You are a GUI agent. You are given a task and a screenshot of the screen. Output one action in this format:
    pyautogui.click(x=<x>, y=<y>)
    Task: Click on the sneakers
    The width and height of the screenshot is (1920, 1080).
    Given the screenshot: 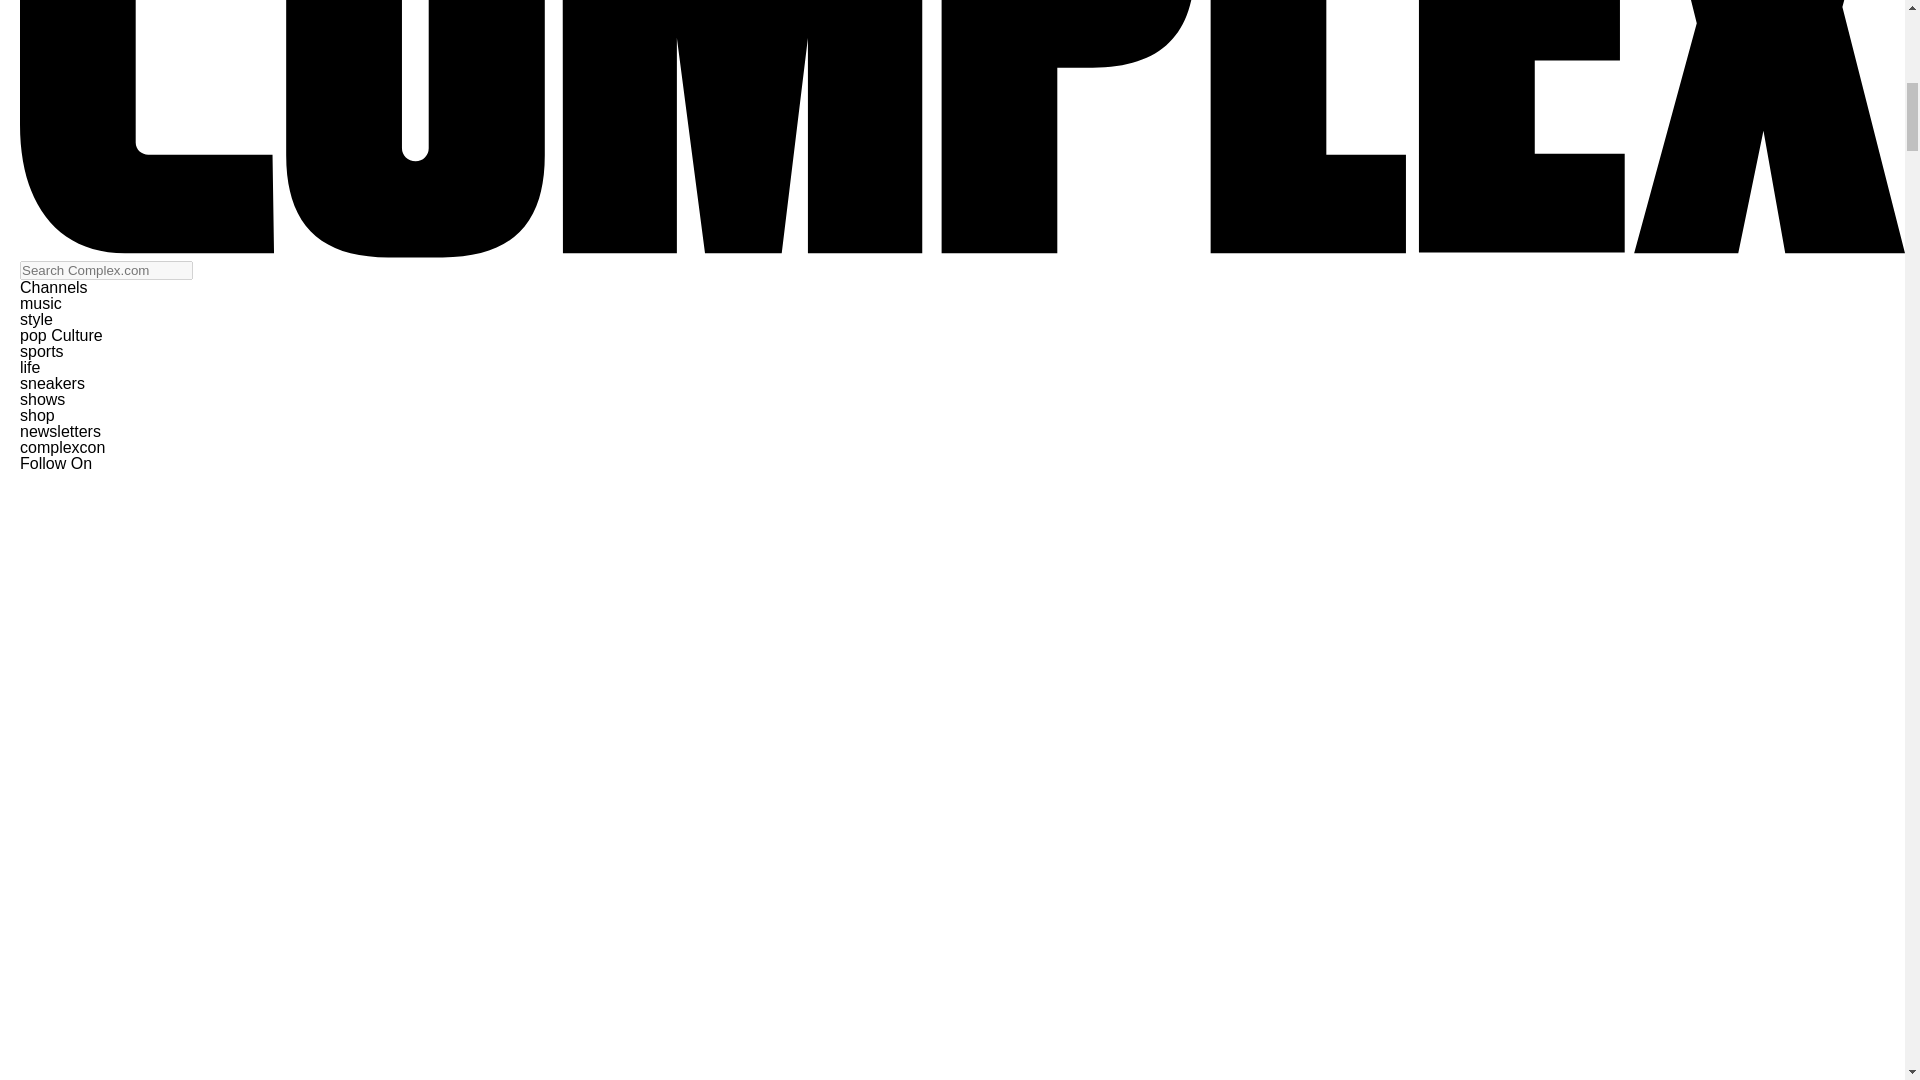 What is the action you would take?
    pyautogui.click(x=52, y=383)
    